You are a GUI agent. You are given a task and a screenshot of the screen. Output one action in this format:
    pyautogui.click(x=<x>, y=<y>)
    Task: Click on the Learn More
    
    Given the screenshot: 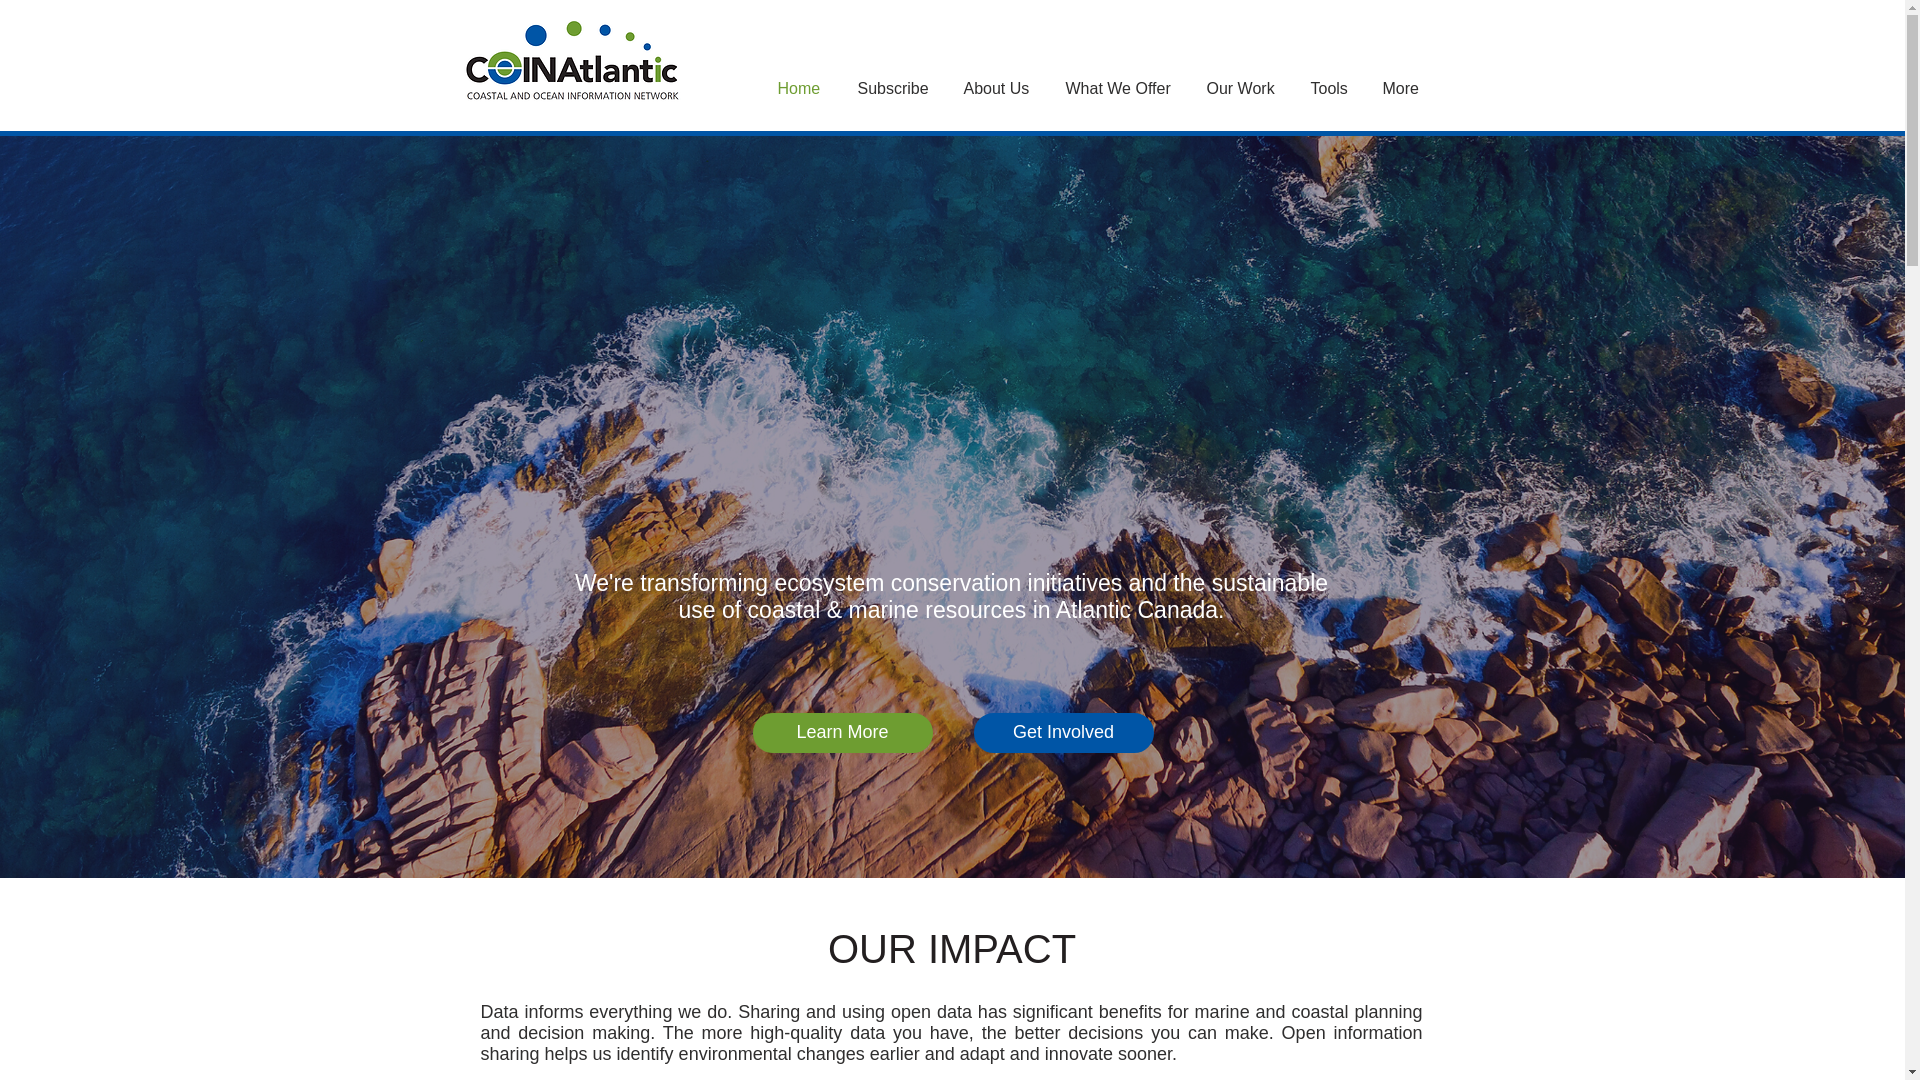 What is the action you would take?
    pyautogui.click(x=842, y=732)
    